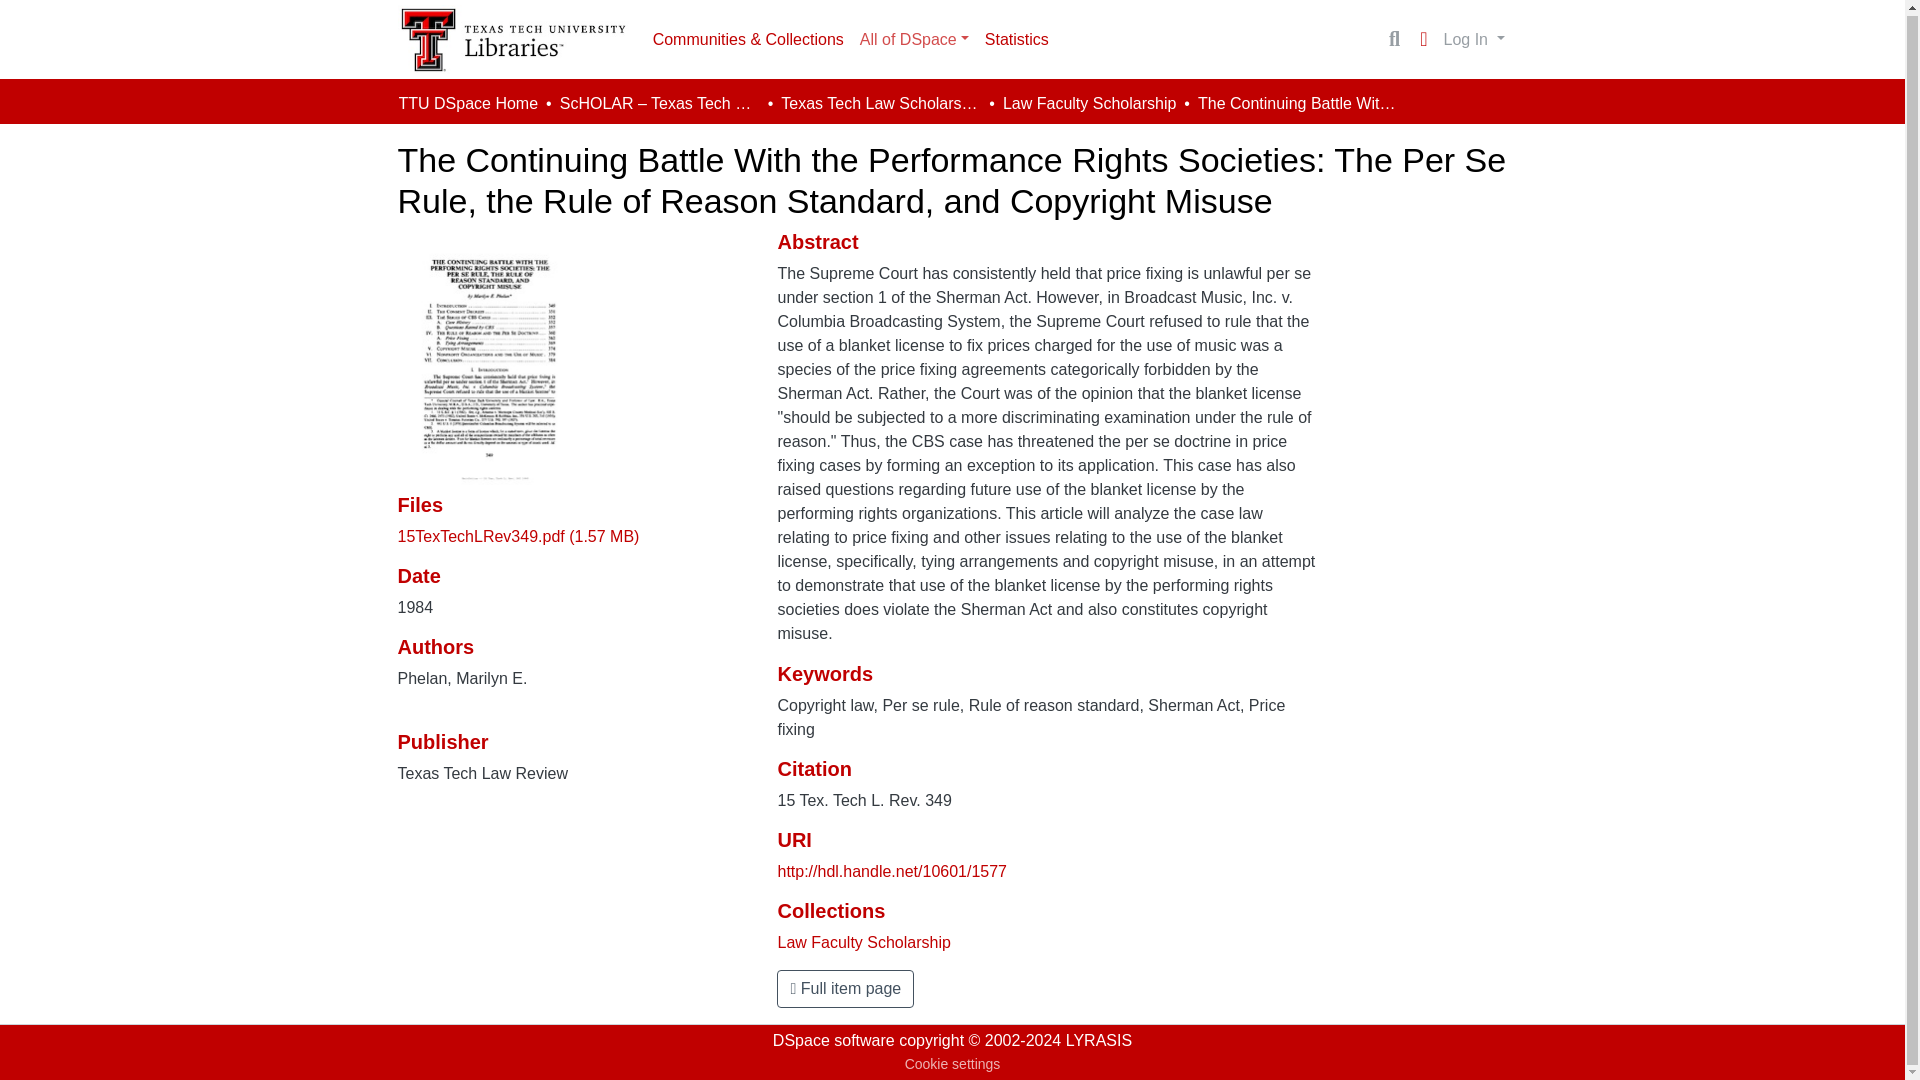 The height and width of the screenshot is (1080, 1920). I want to click on Texas Tech Law Scholarship, so click(881, 103).